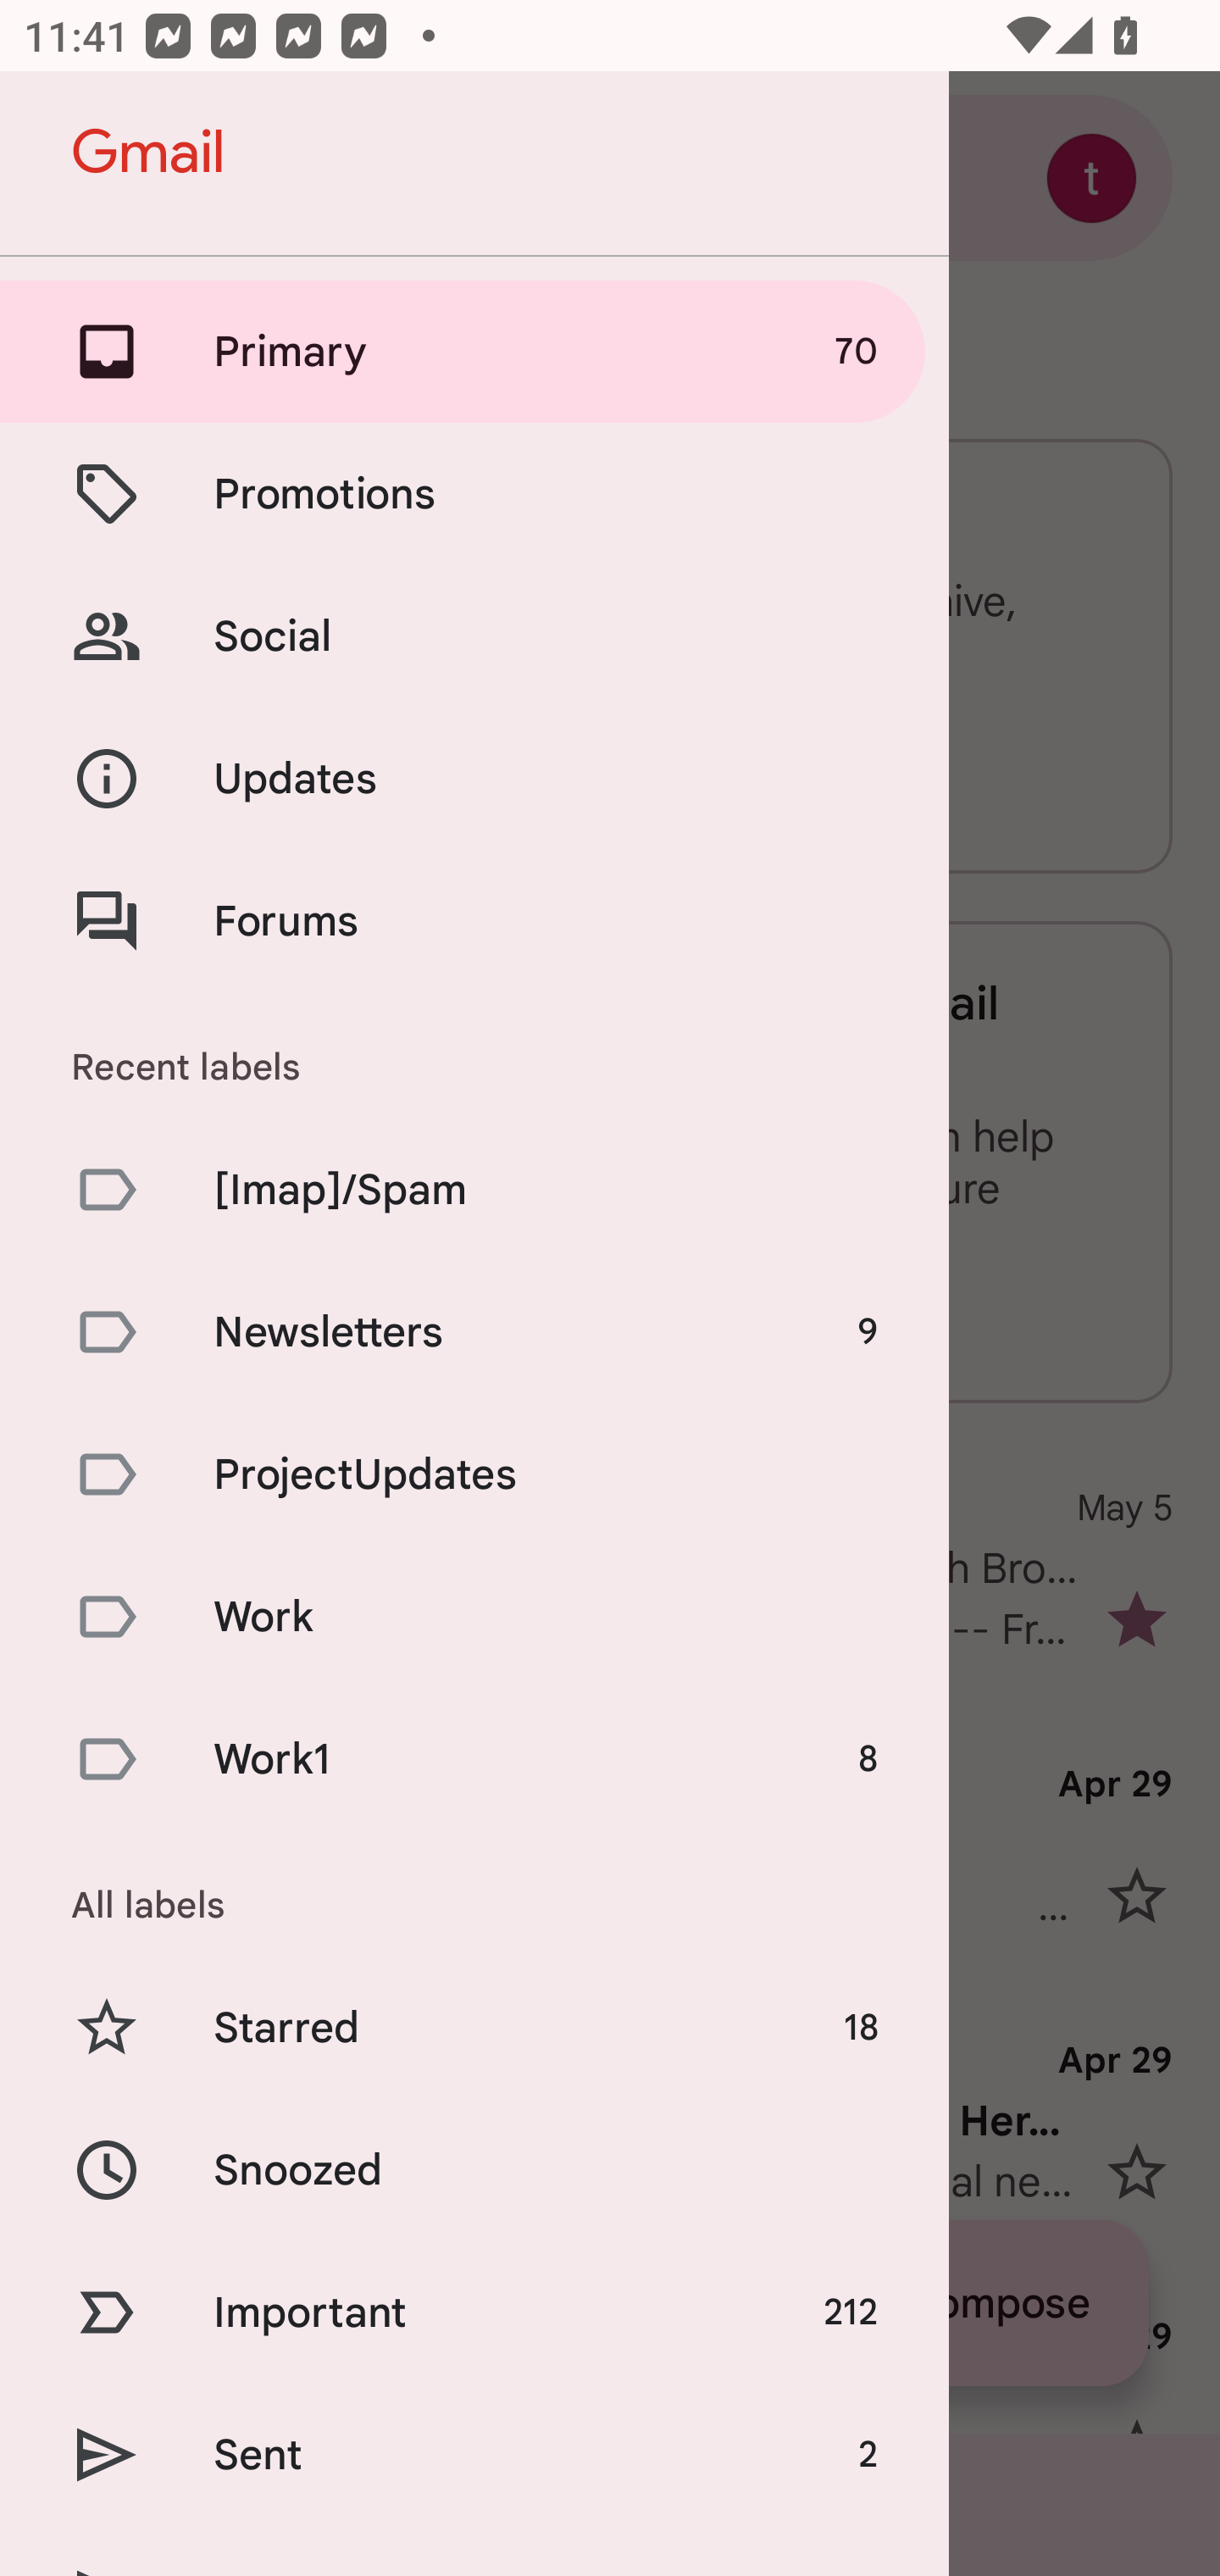 Image resolution: width=1220 pixels, height=2576 pixels. What do you see at coordinates (474, 1617) in the screenshot?
I see `Work` at bounding box center [474, 1617].